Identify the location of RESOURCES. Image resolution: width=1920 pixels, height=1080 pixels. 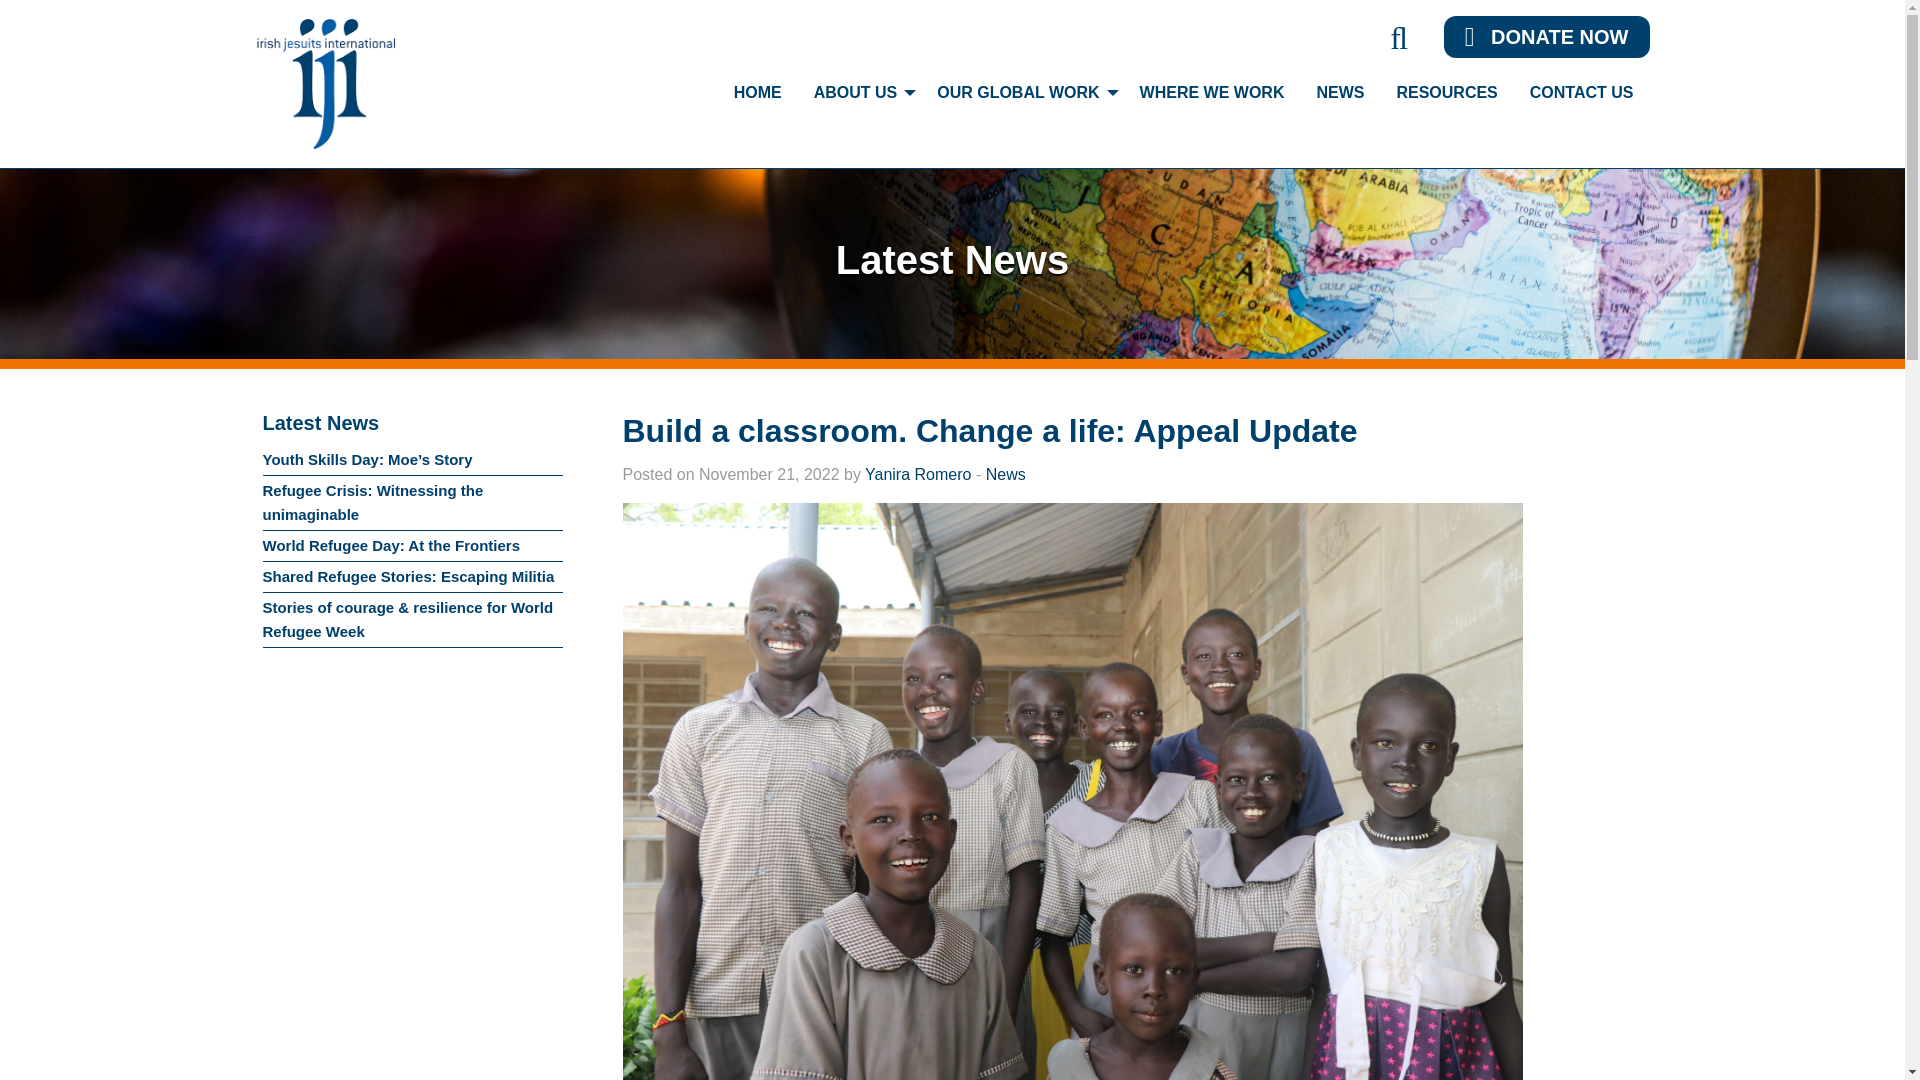
(1446, 93).